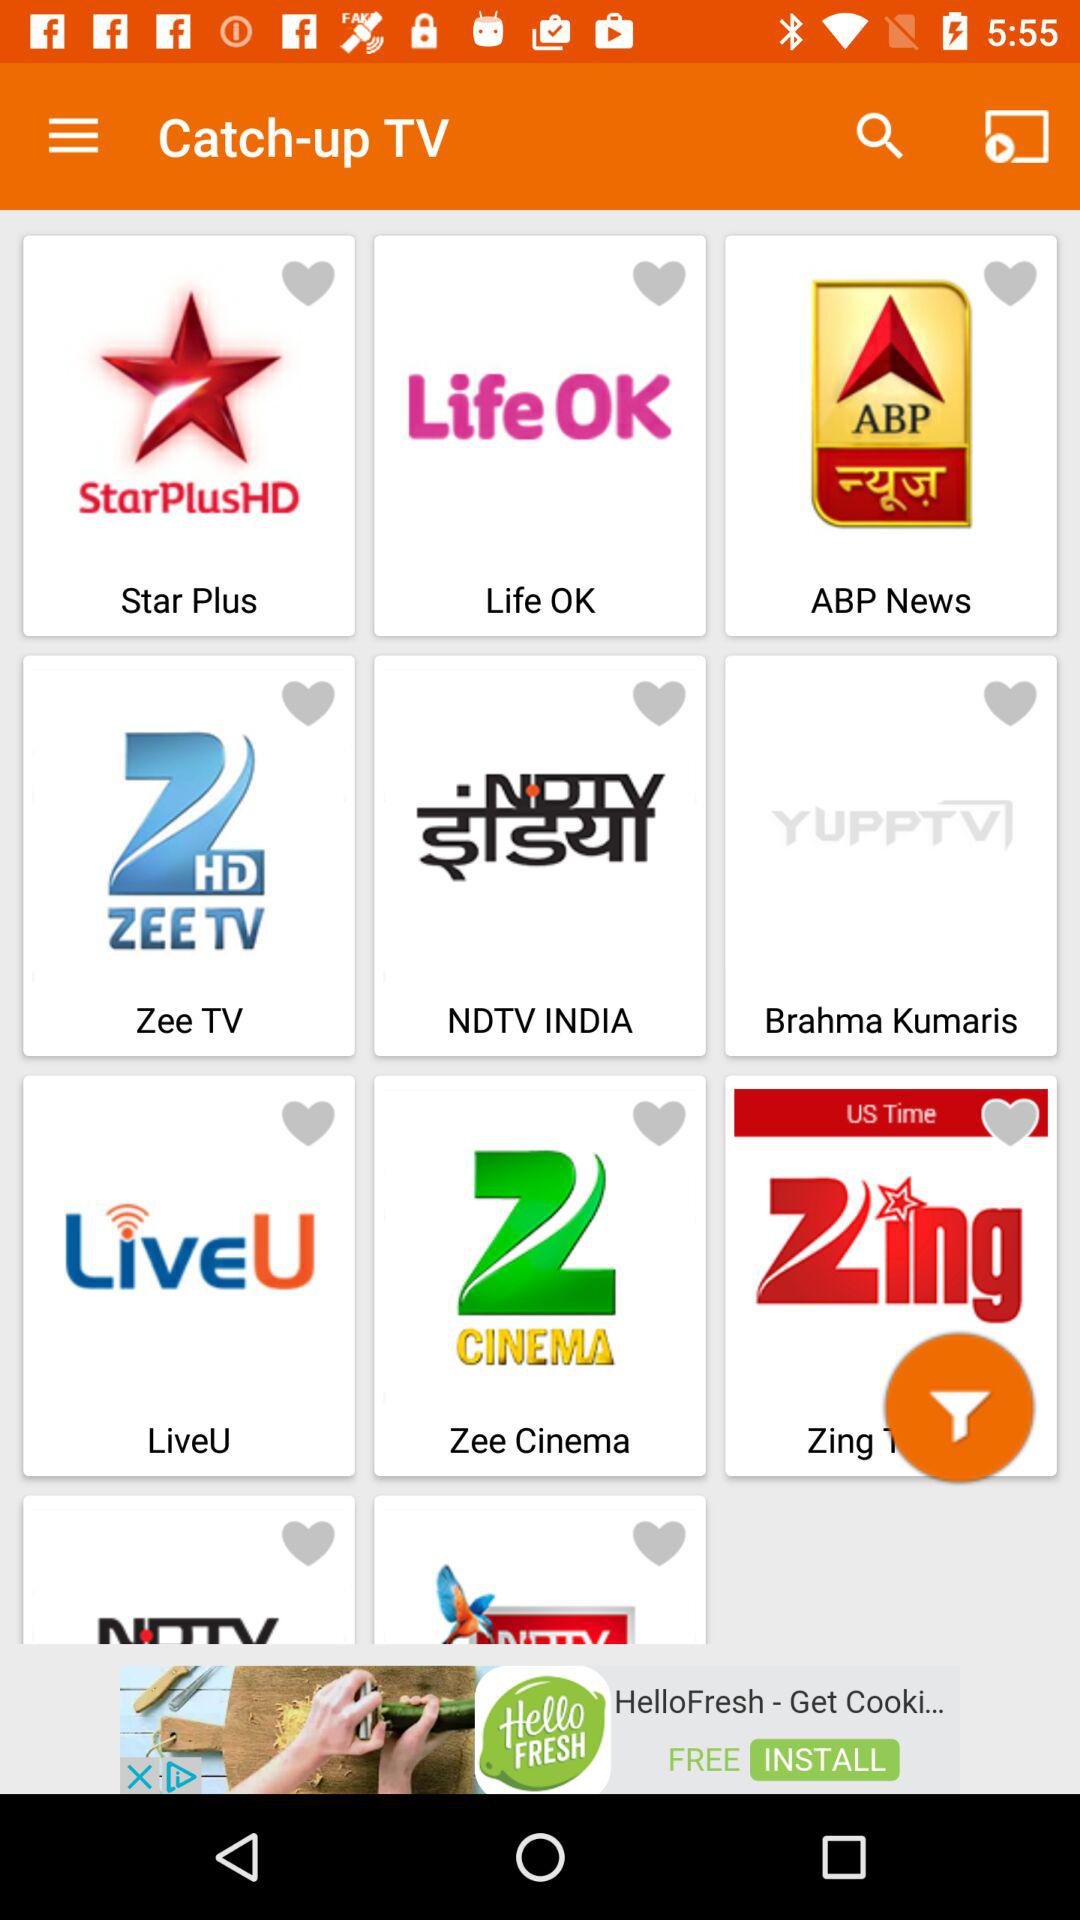 The height and width of the screenshot is (1920, 1080). What do you see at coordinates (959, 1408) in the screenshot?
I see `this zing button` at bounding box center [959, 1408].